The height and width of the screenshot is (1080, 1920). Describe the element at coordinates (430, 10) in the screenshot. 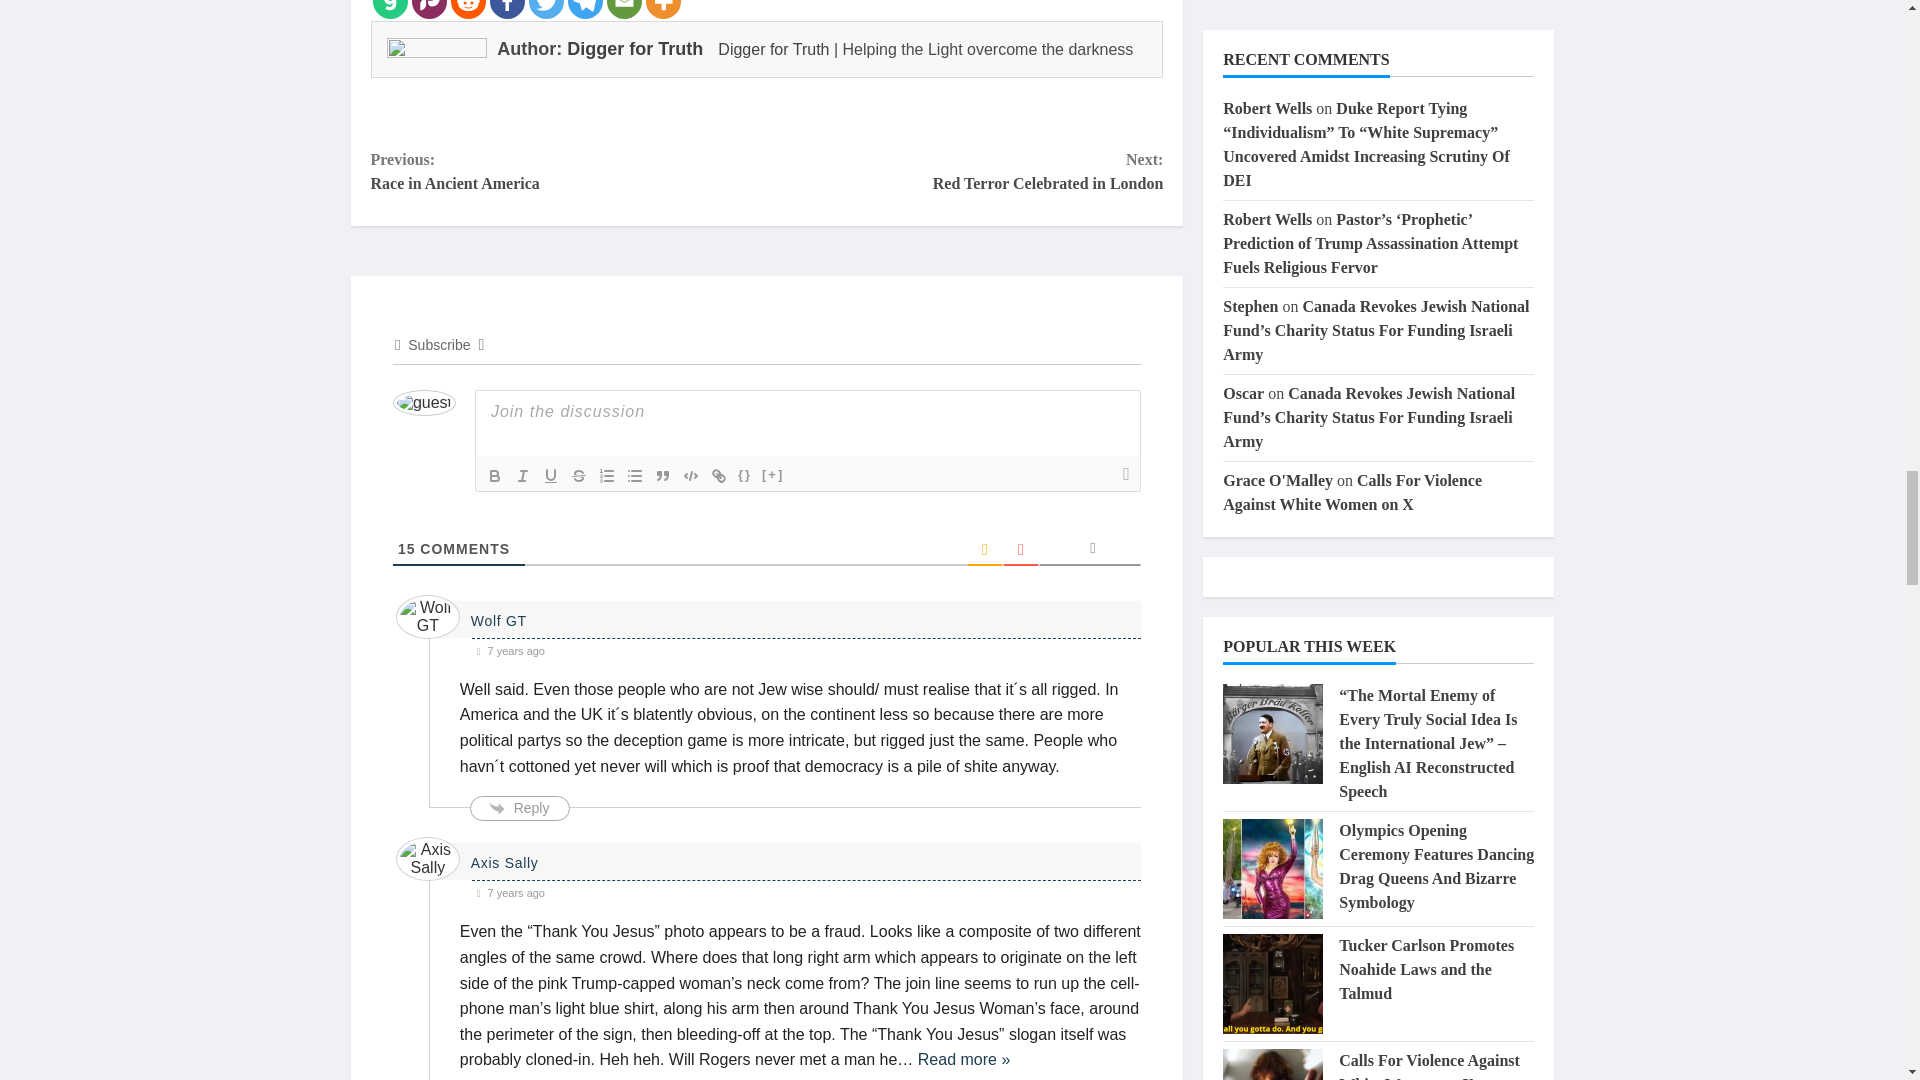

I see `Parler` at that location.